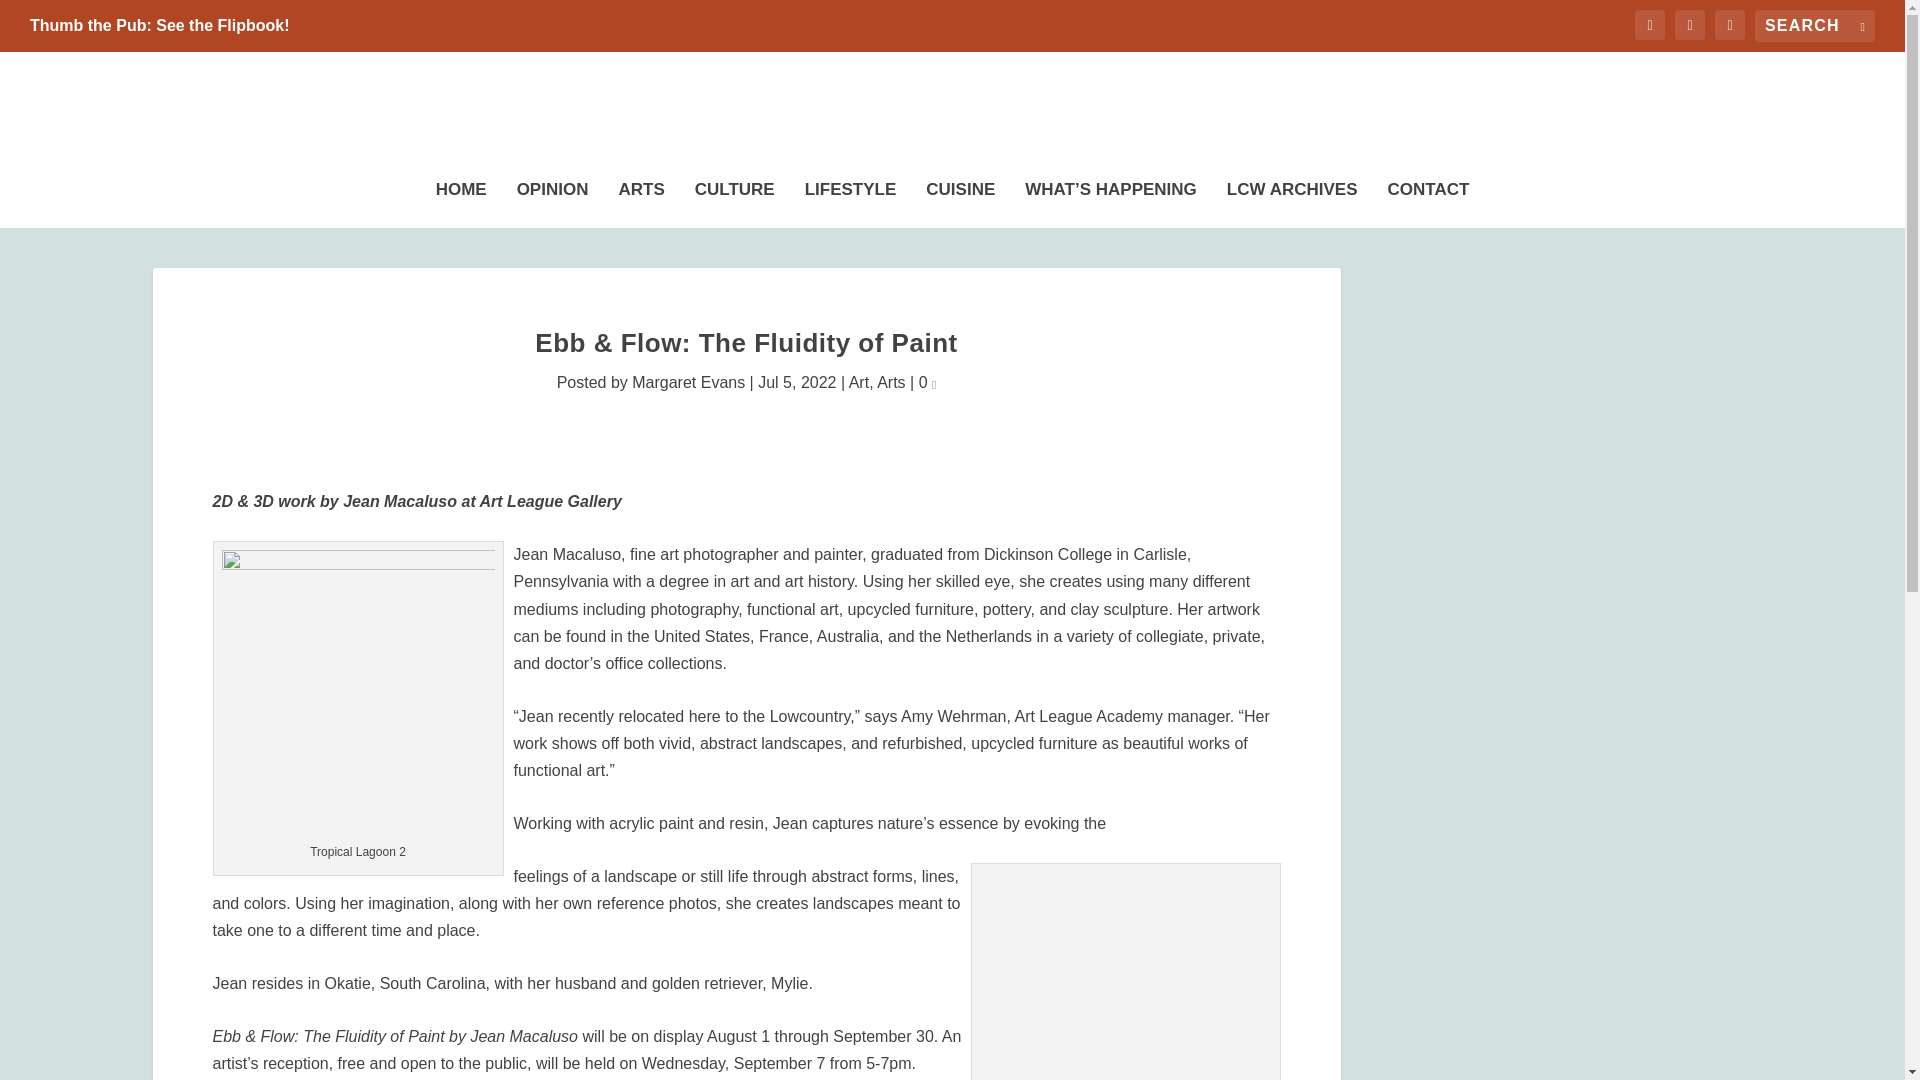 This screenshot has width=1920, height=1080. What do you see at coordinates (890, 382) in the screenshot?
I see `Arts` at bounding box center [890, 382].